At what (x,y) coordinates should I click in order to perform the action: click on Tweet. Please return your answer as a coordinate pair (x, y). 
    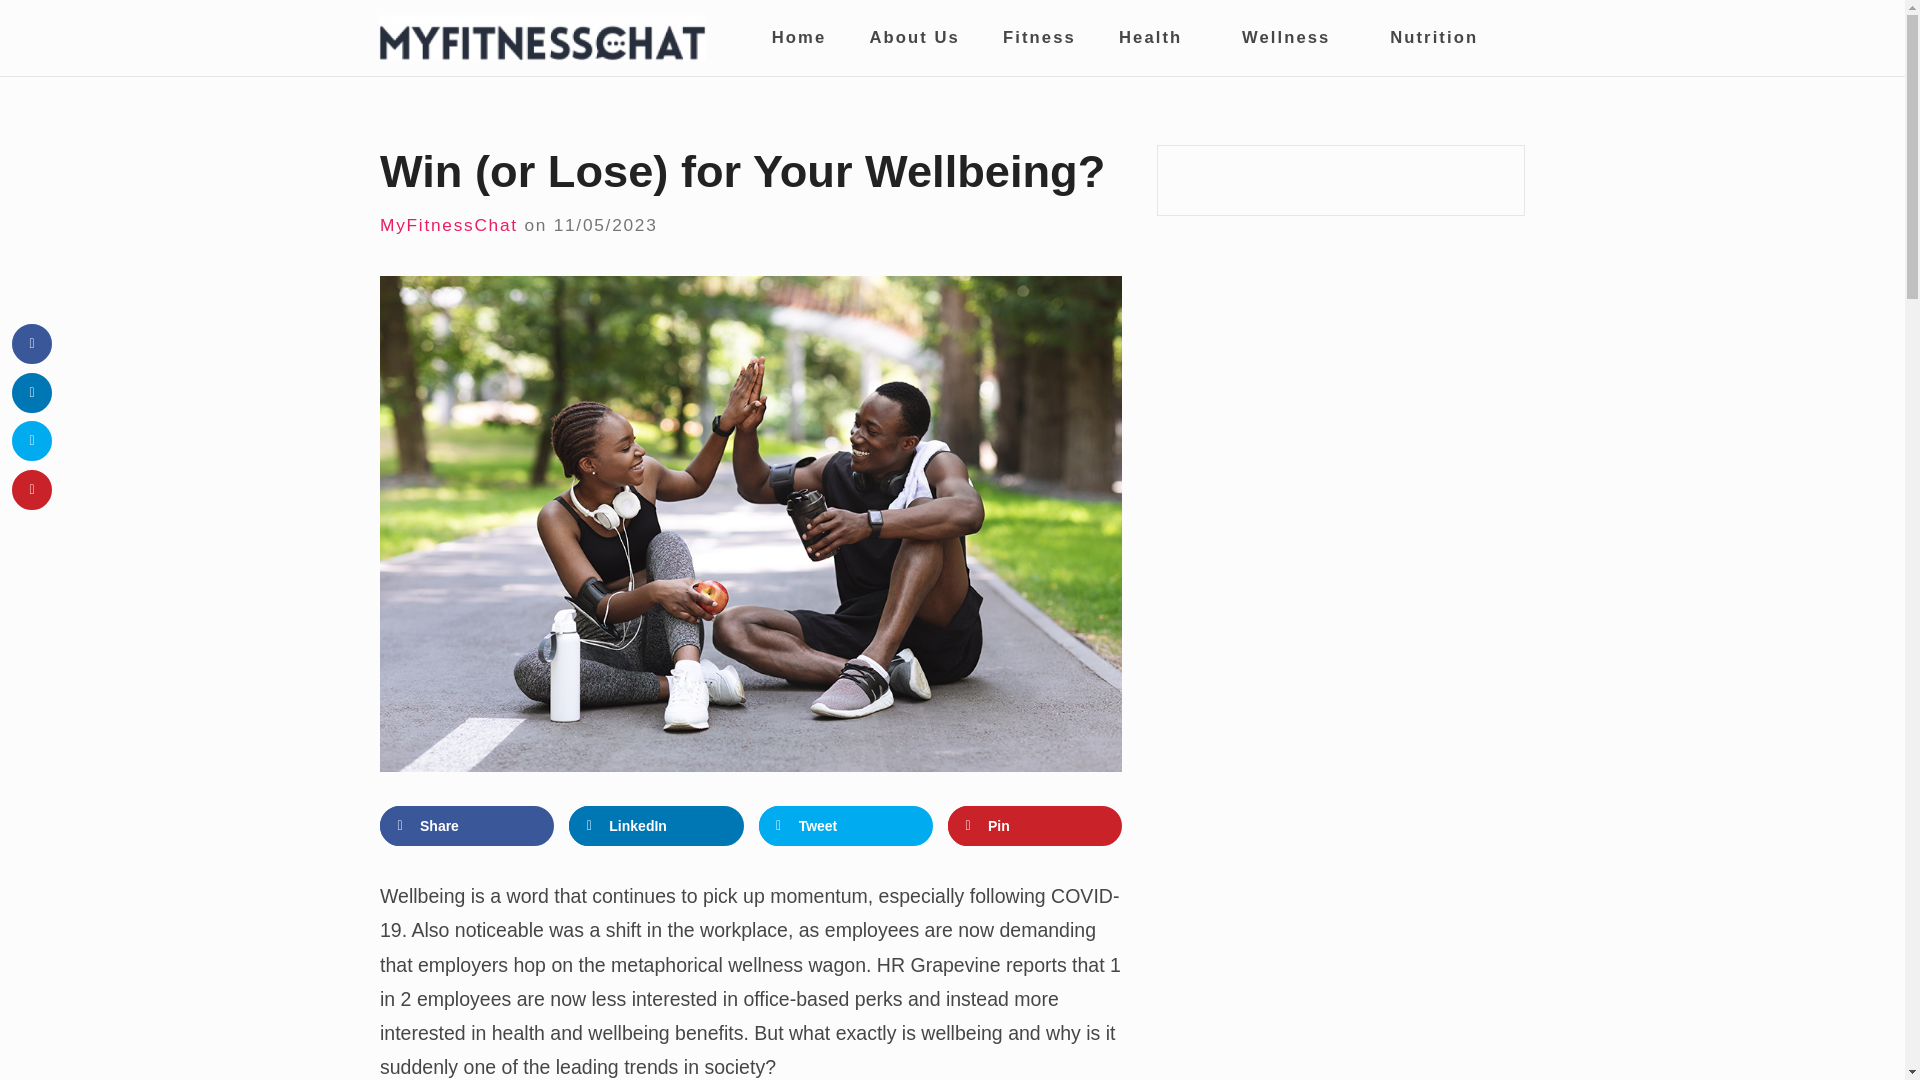
    Looking at the image, I should click on (846, 825).